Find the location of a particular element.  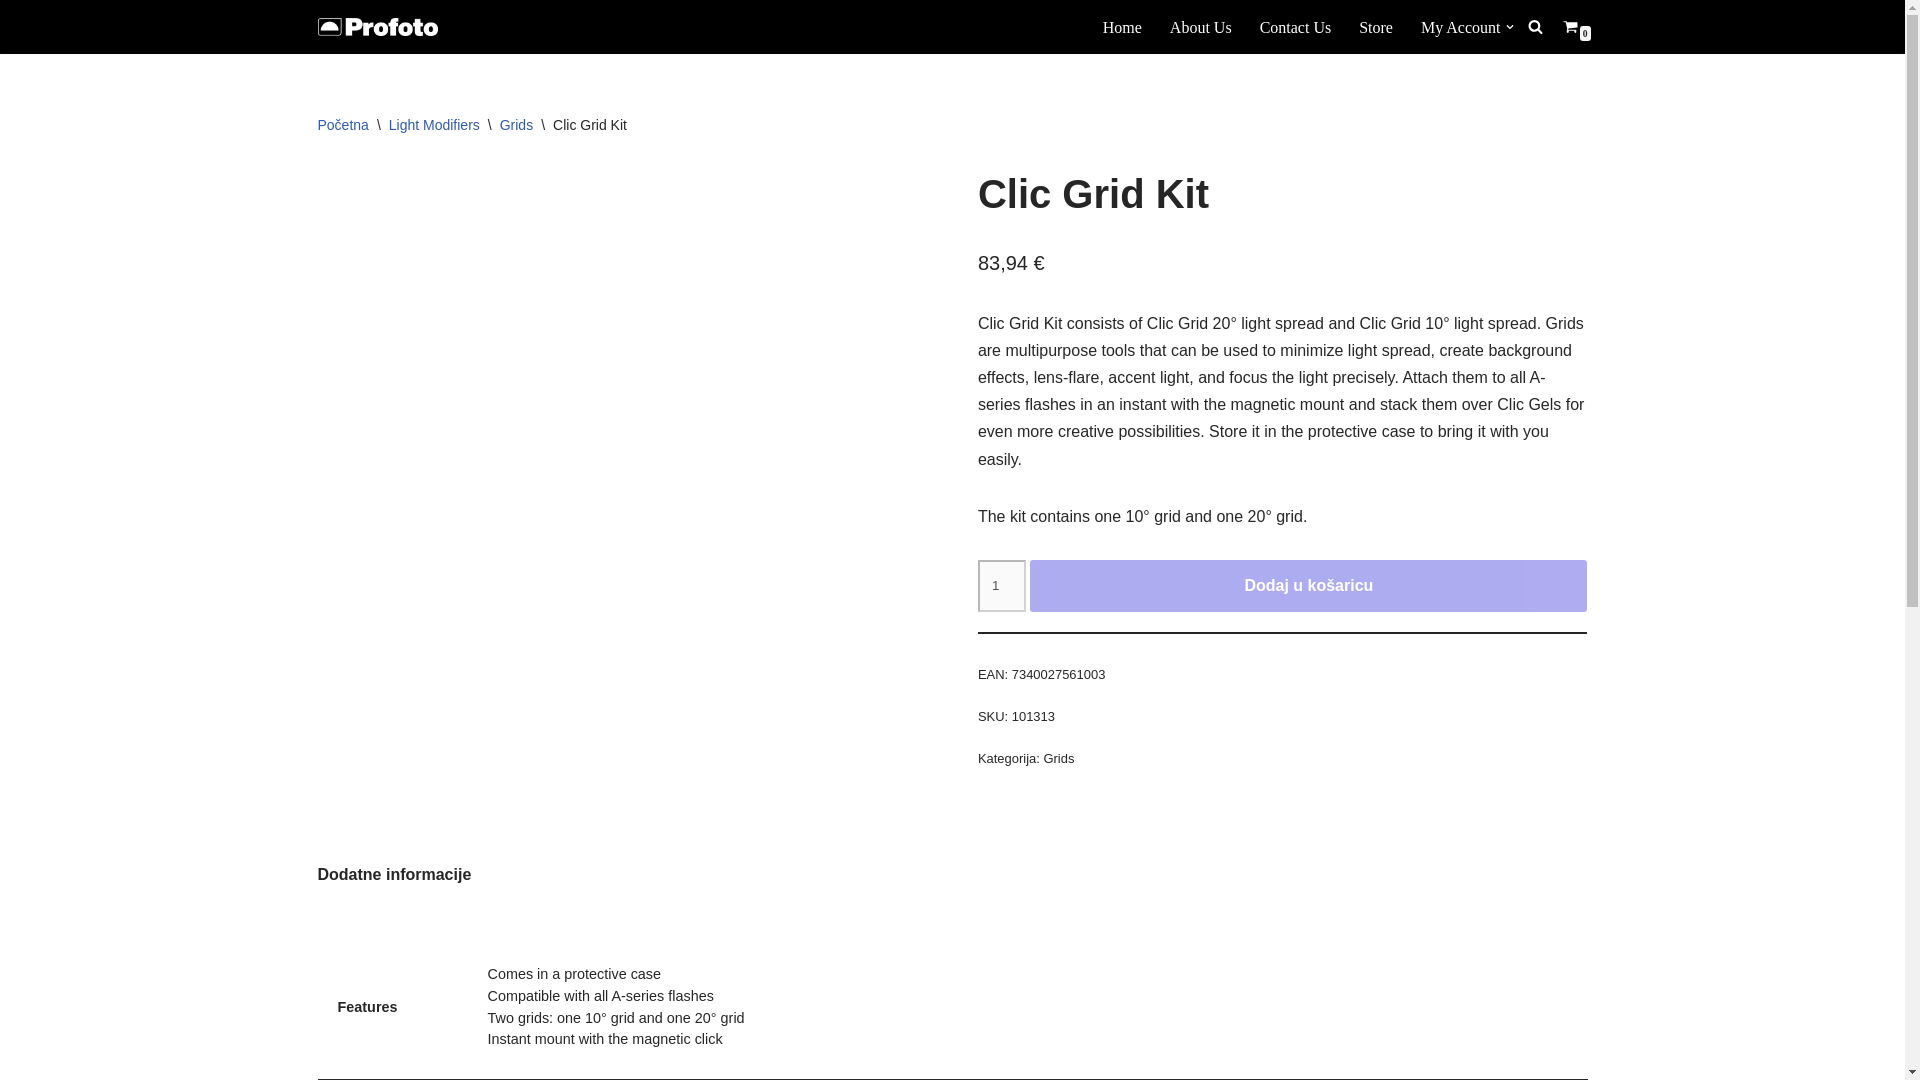

Grids is located at coordinates (1058, 758).